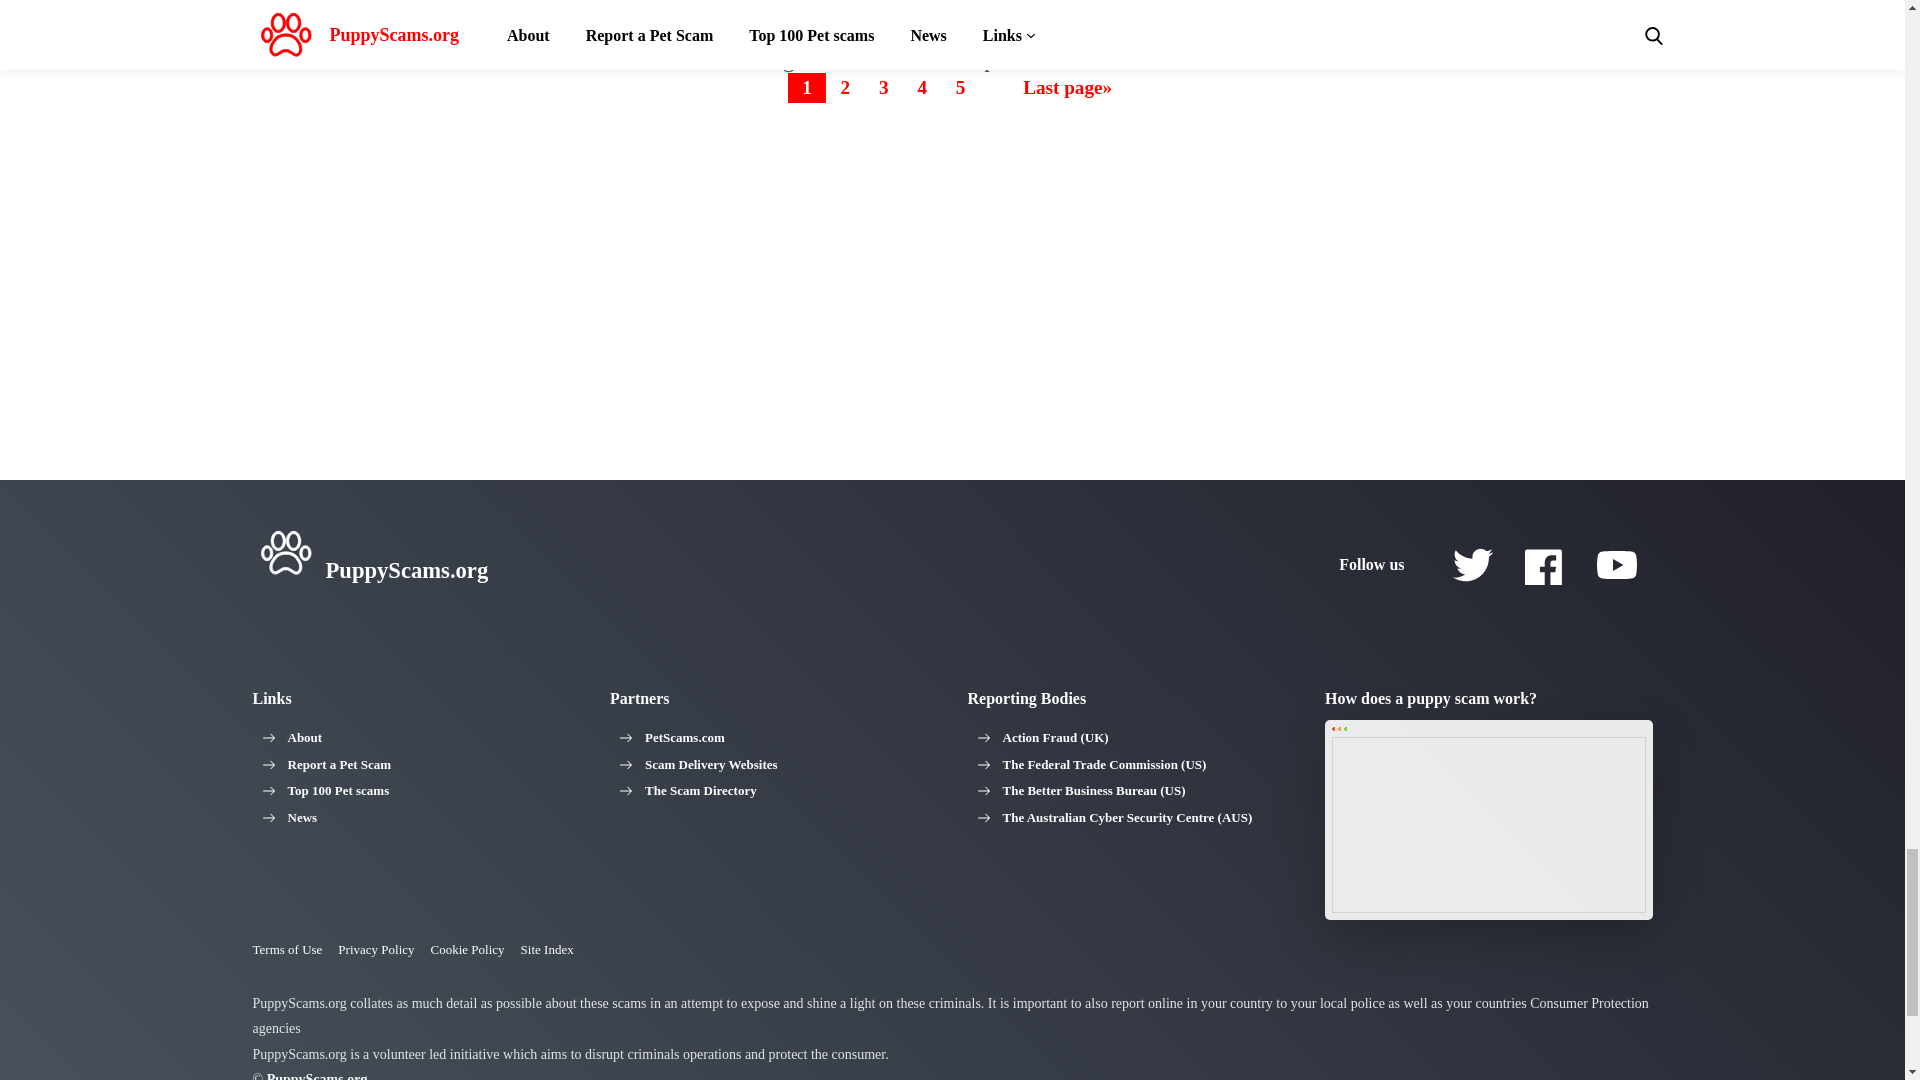 This screenshot has width=1920, height=1080. I want to click on Facebook, so click(1544, 565).